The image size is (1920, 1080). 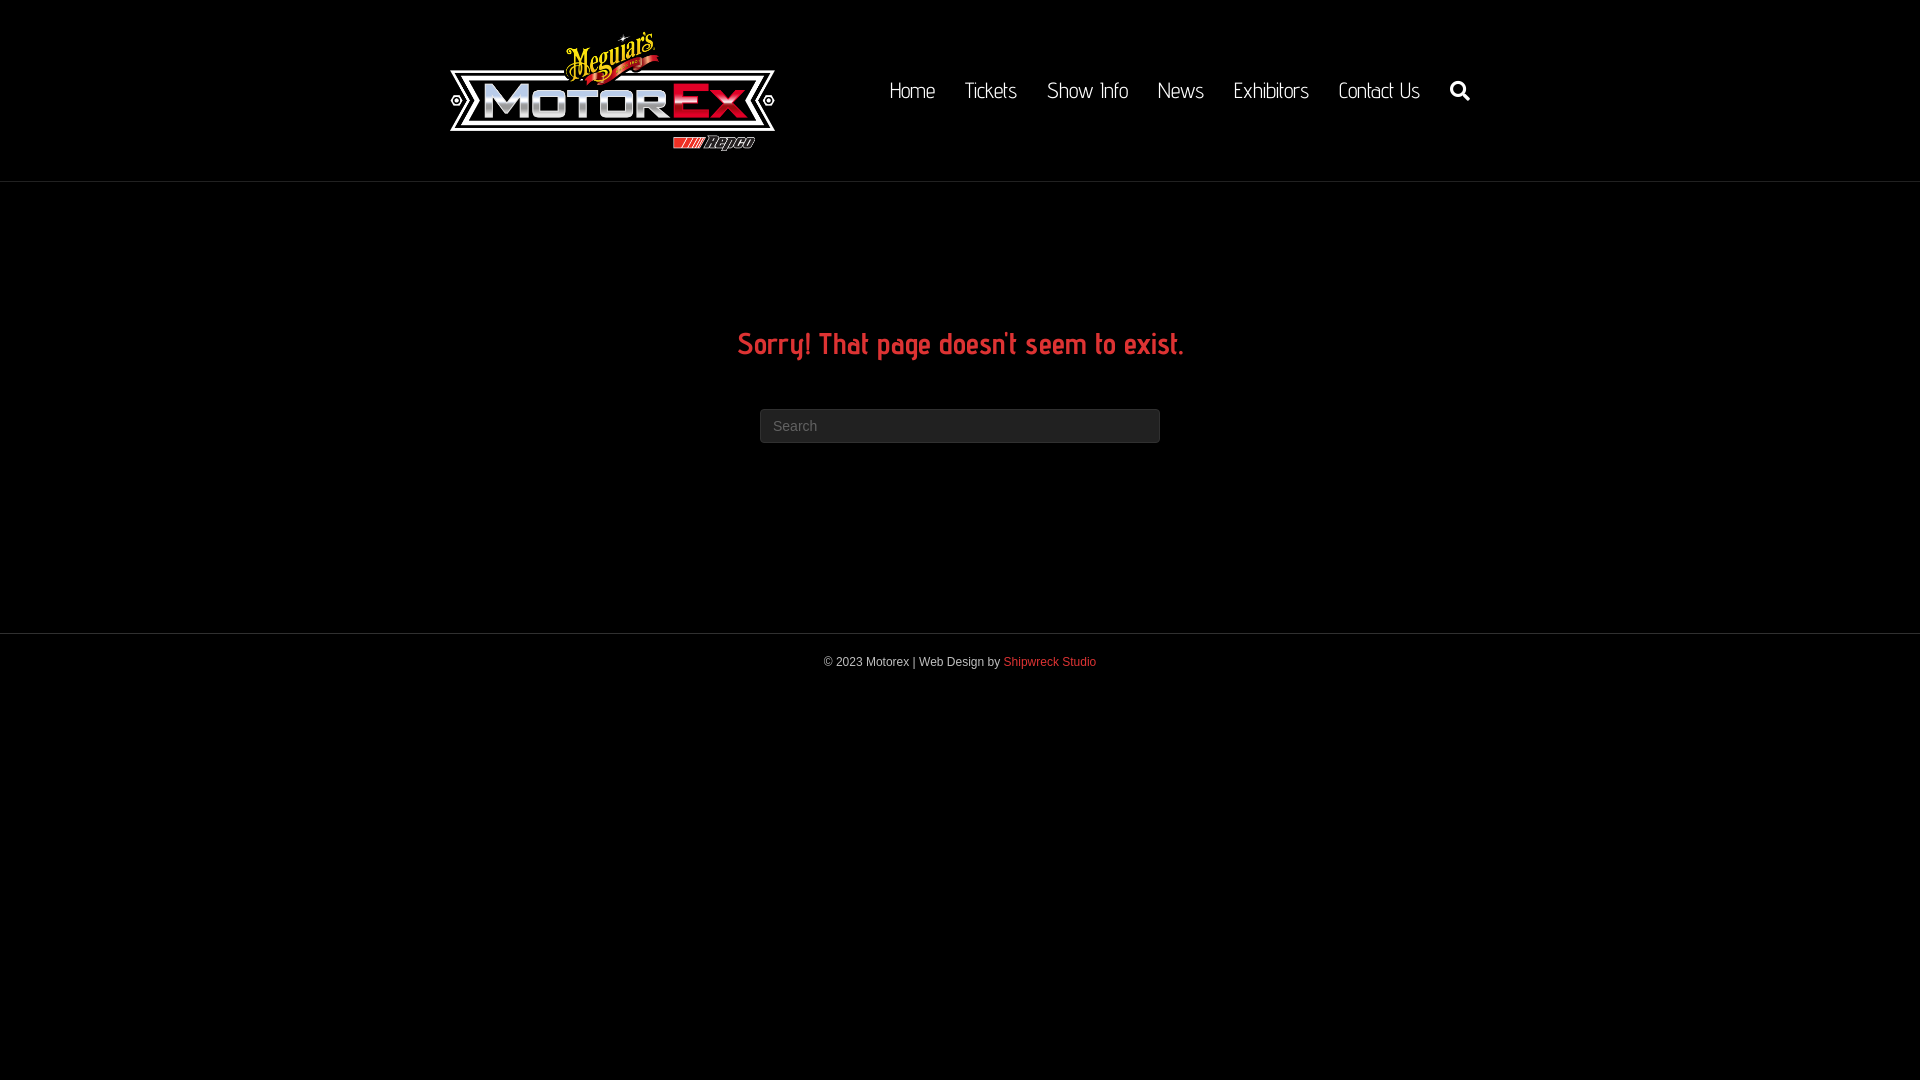 I want to click on Home, so click(x=912, y=90).